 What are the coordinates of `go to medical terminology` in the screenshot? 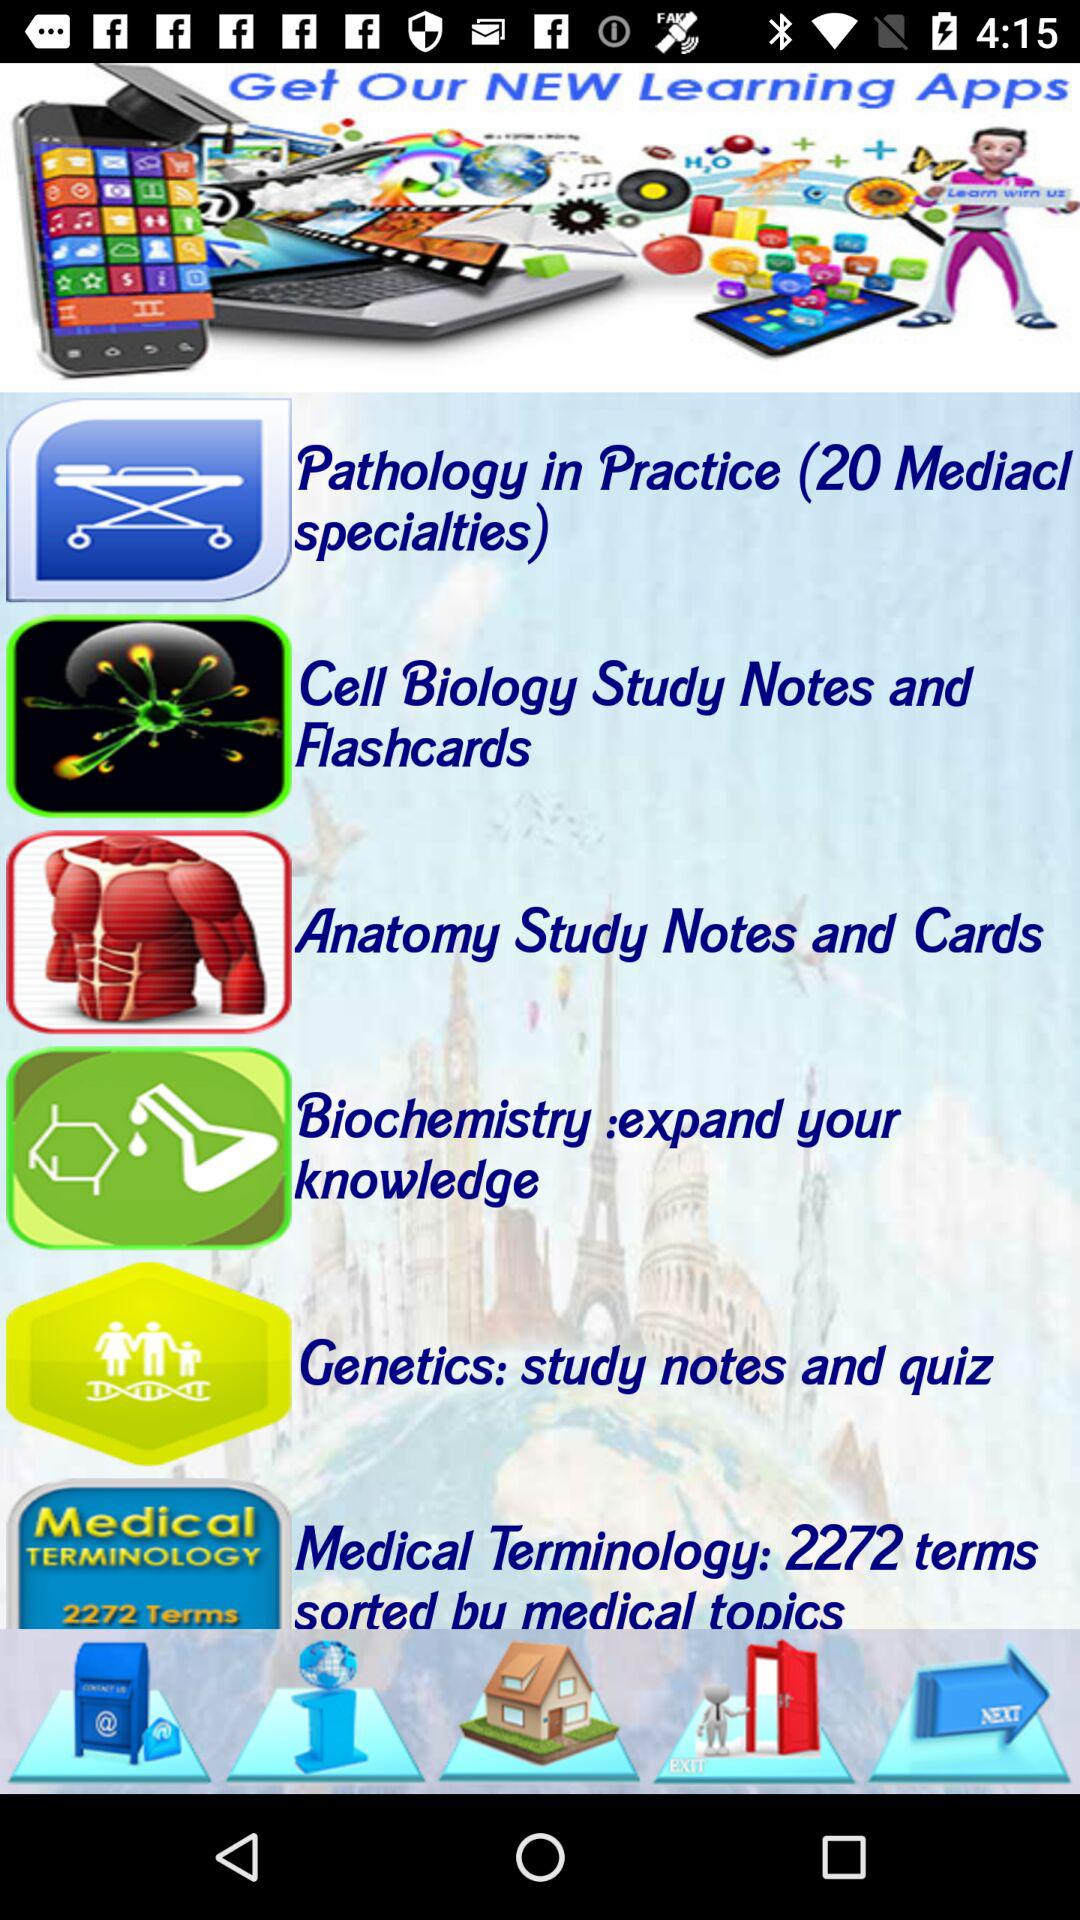 It's located at (148, 1552).